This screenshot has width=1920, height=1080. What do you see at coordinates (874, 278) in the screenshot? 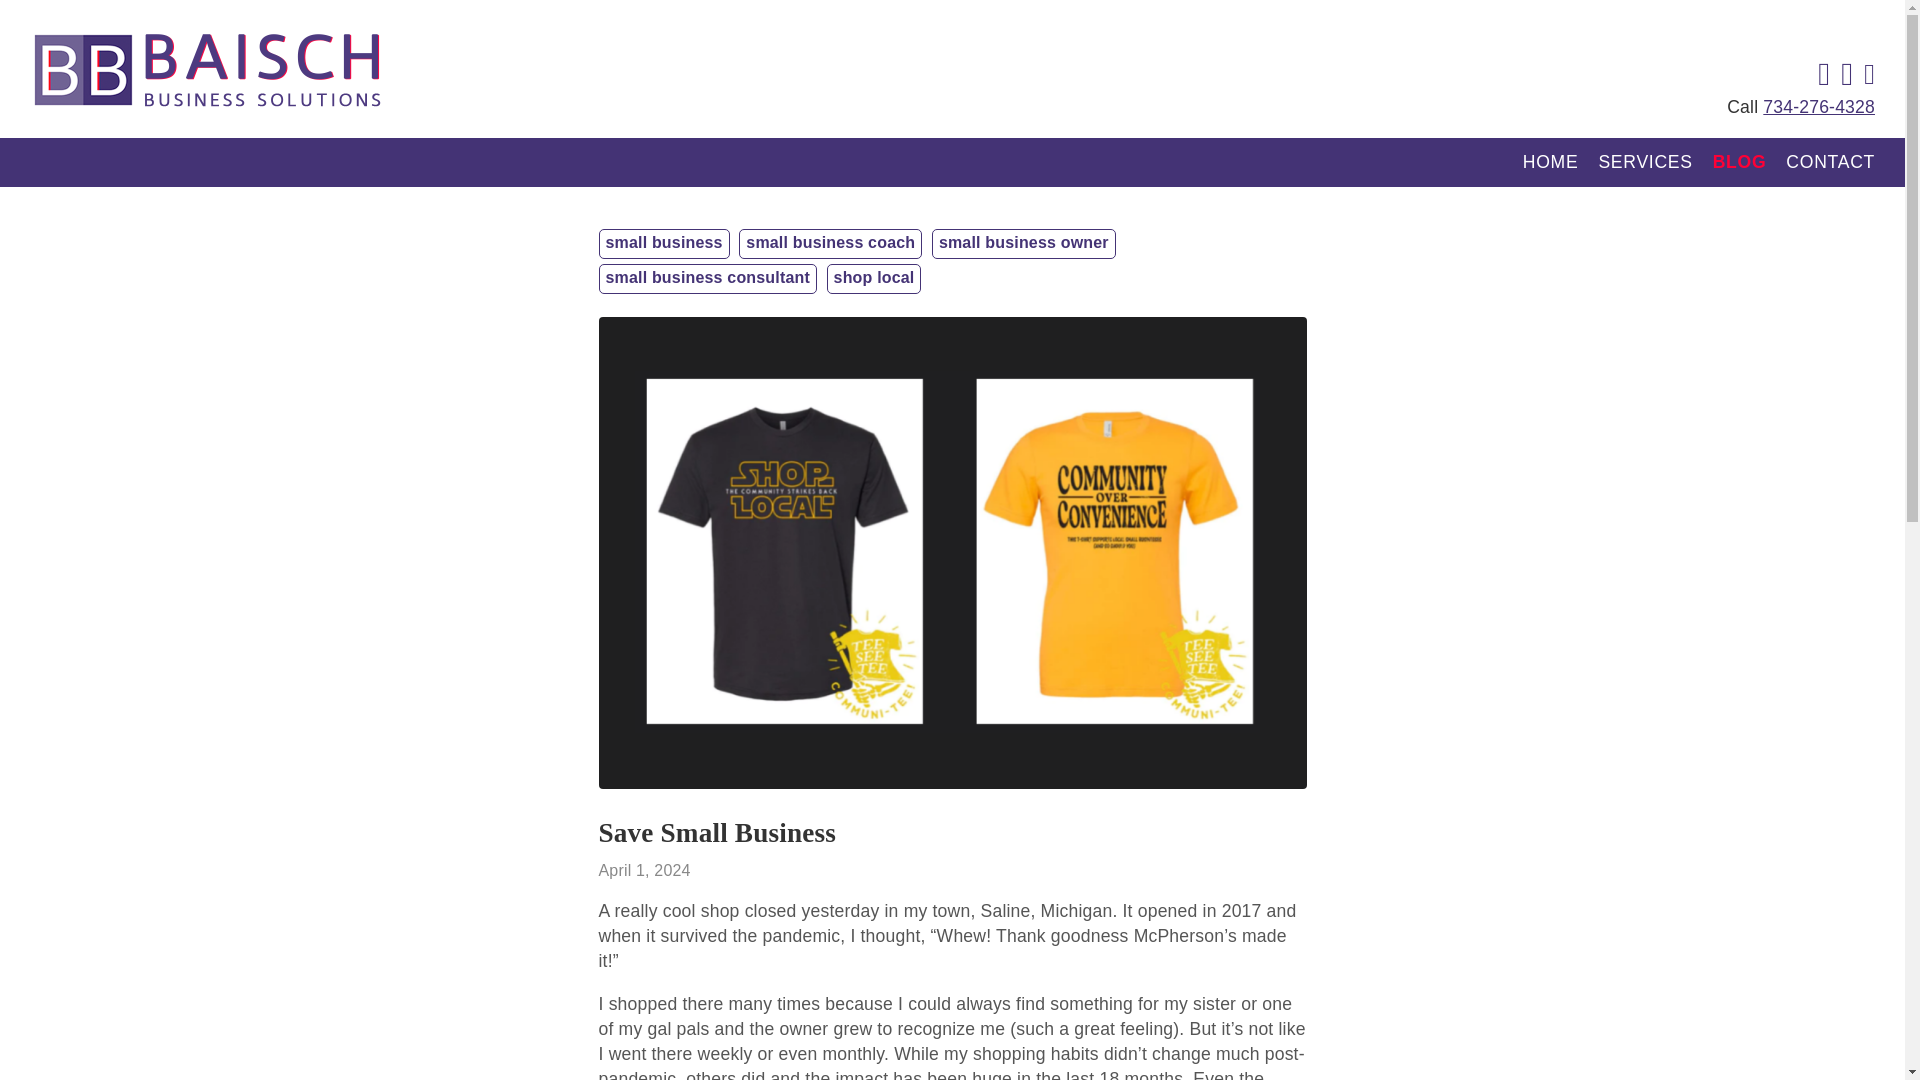
I see `shop local` at bounding box center [874, 278].